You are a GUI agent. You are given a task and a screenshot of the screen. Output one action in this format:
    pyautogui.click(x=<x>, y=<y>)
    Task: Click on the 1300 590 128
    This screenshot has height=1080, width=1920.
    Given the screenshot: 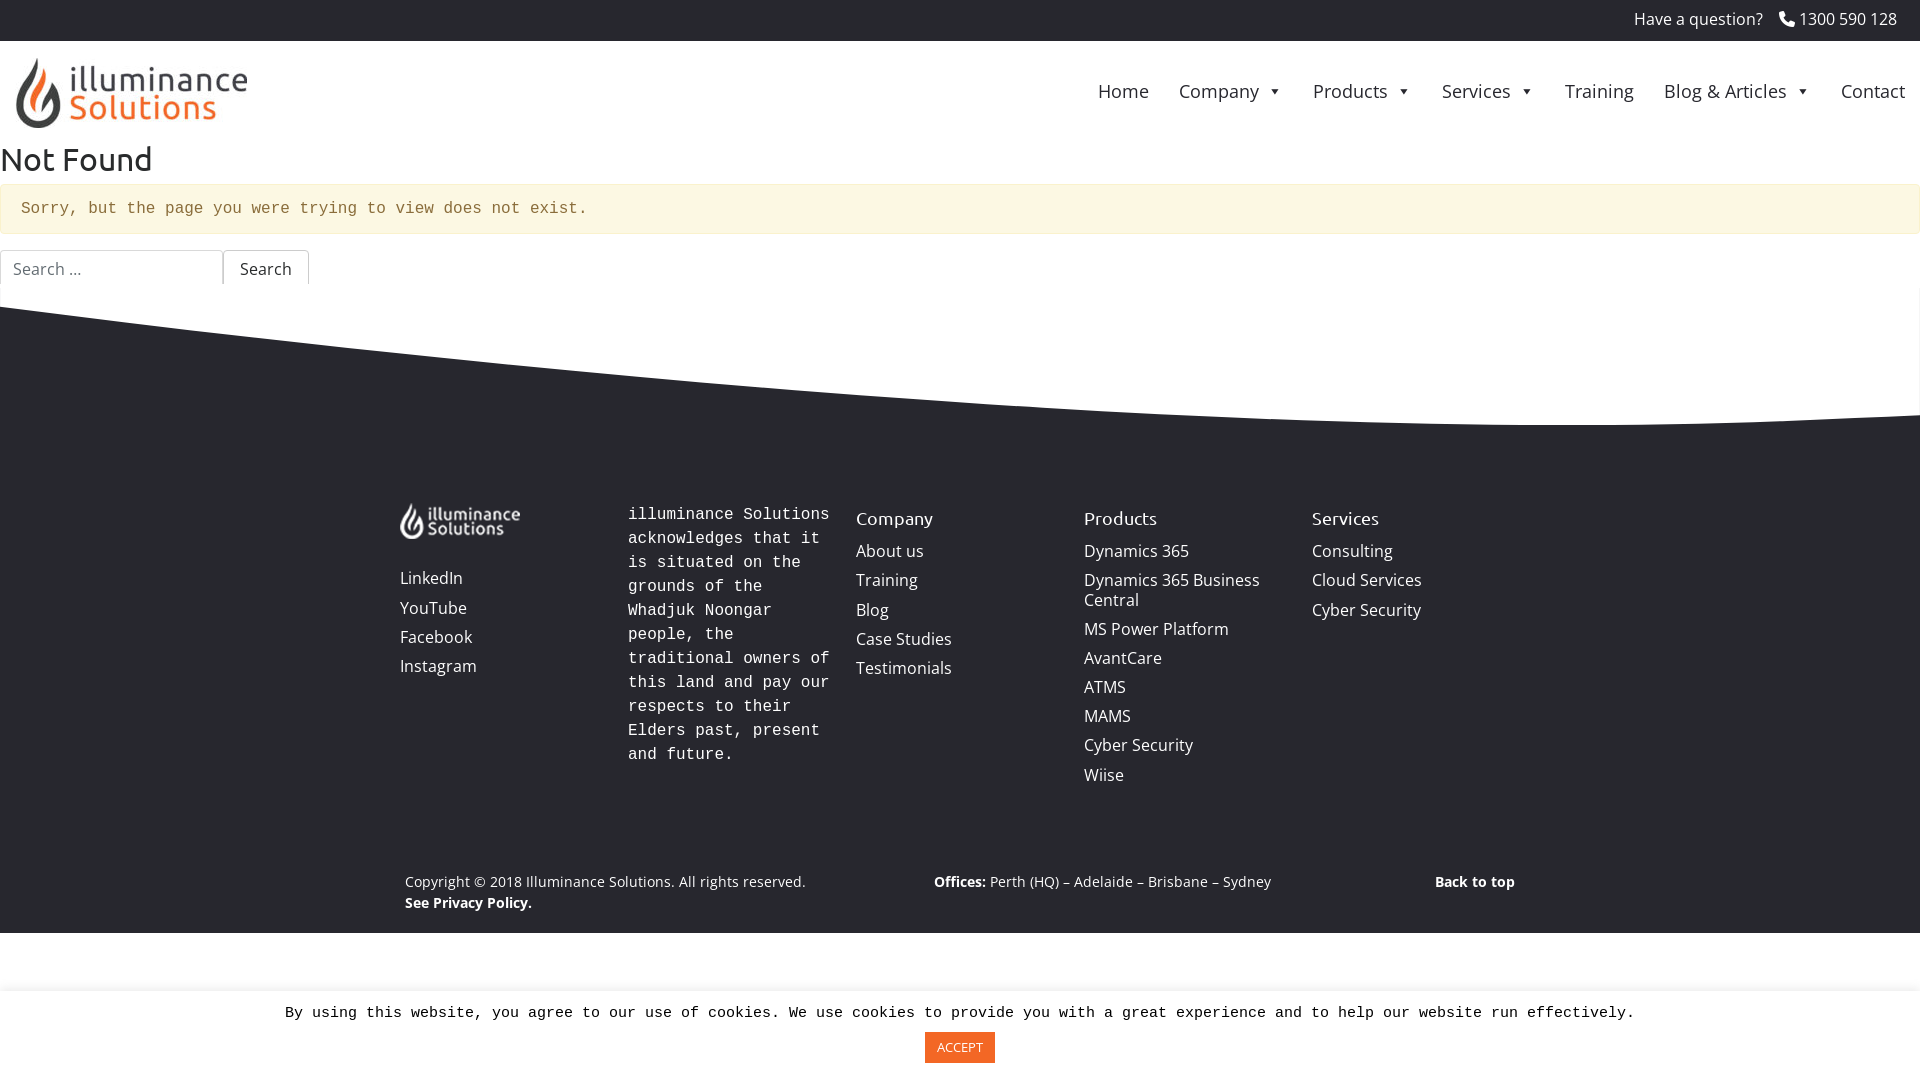 What is the action you would take?
    pyautogui.click(x=1838, y=19)
    